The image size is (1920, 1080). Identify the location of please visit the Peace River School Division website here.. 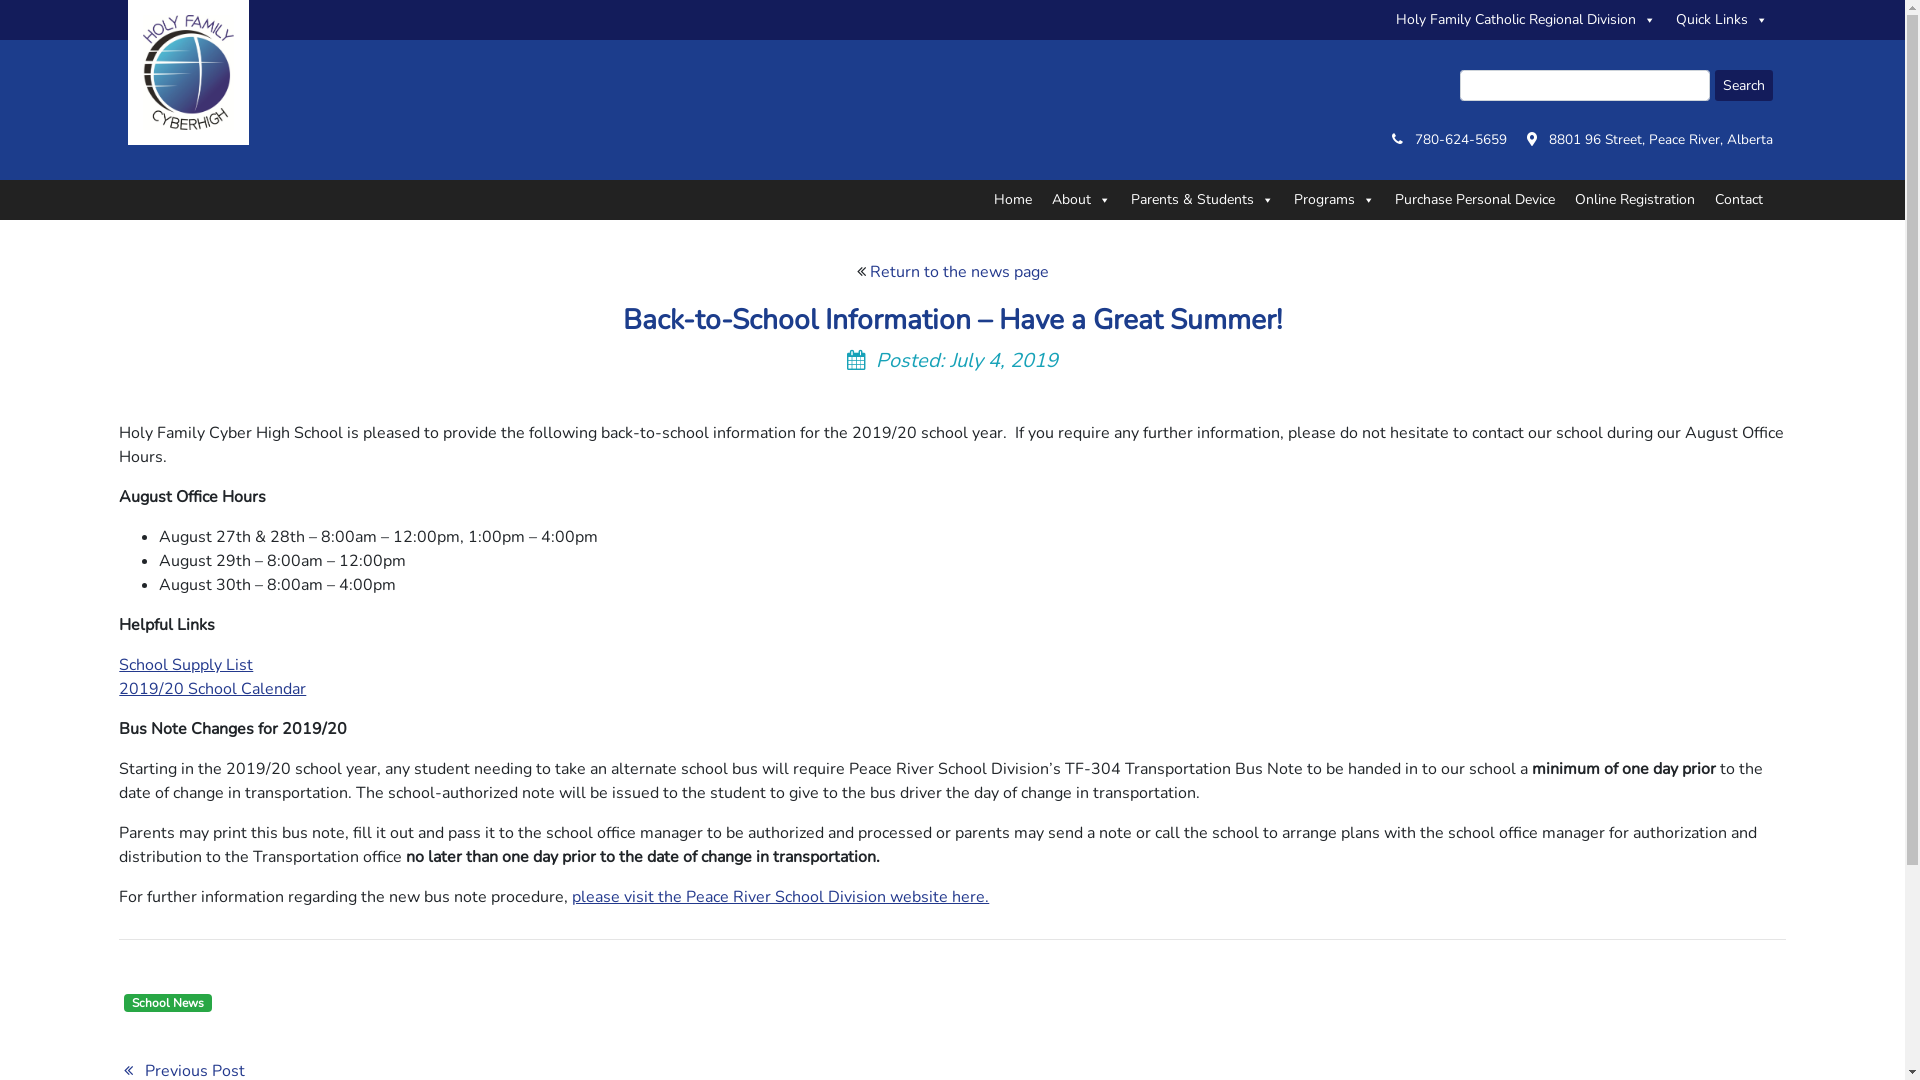
(780, 897).